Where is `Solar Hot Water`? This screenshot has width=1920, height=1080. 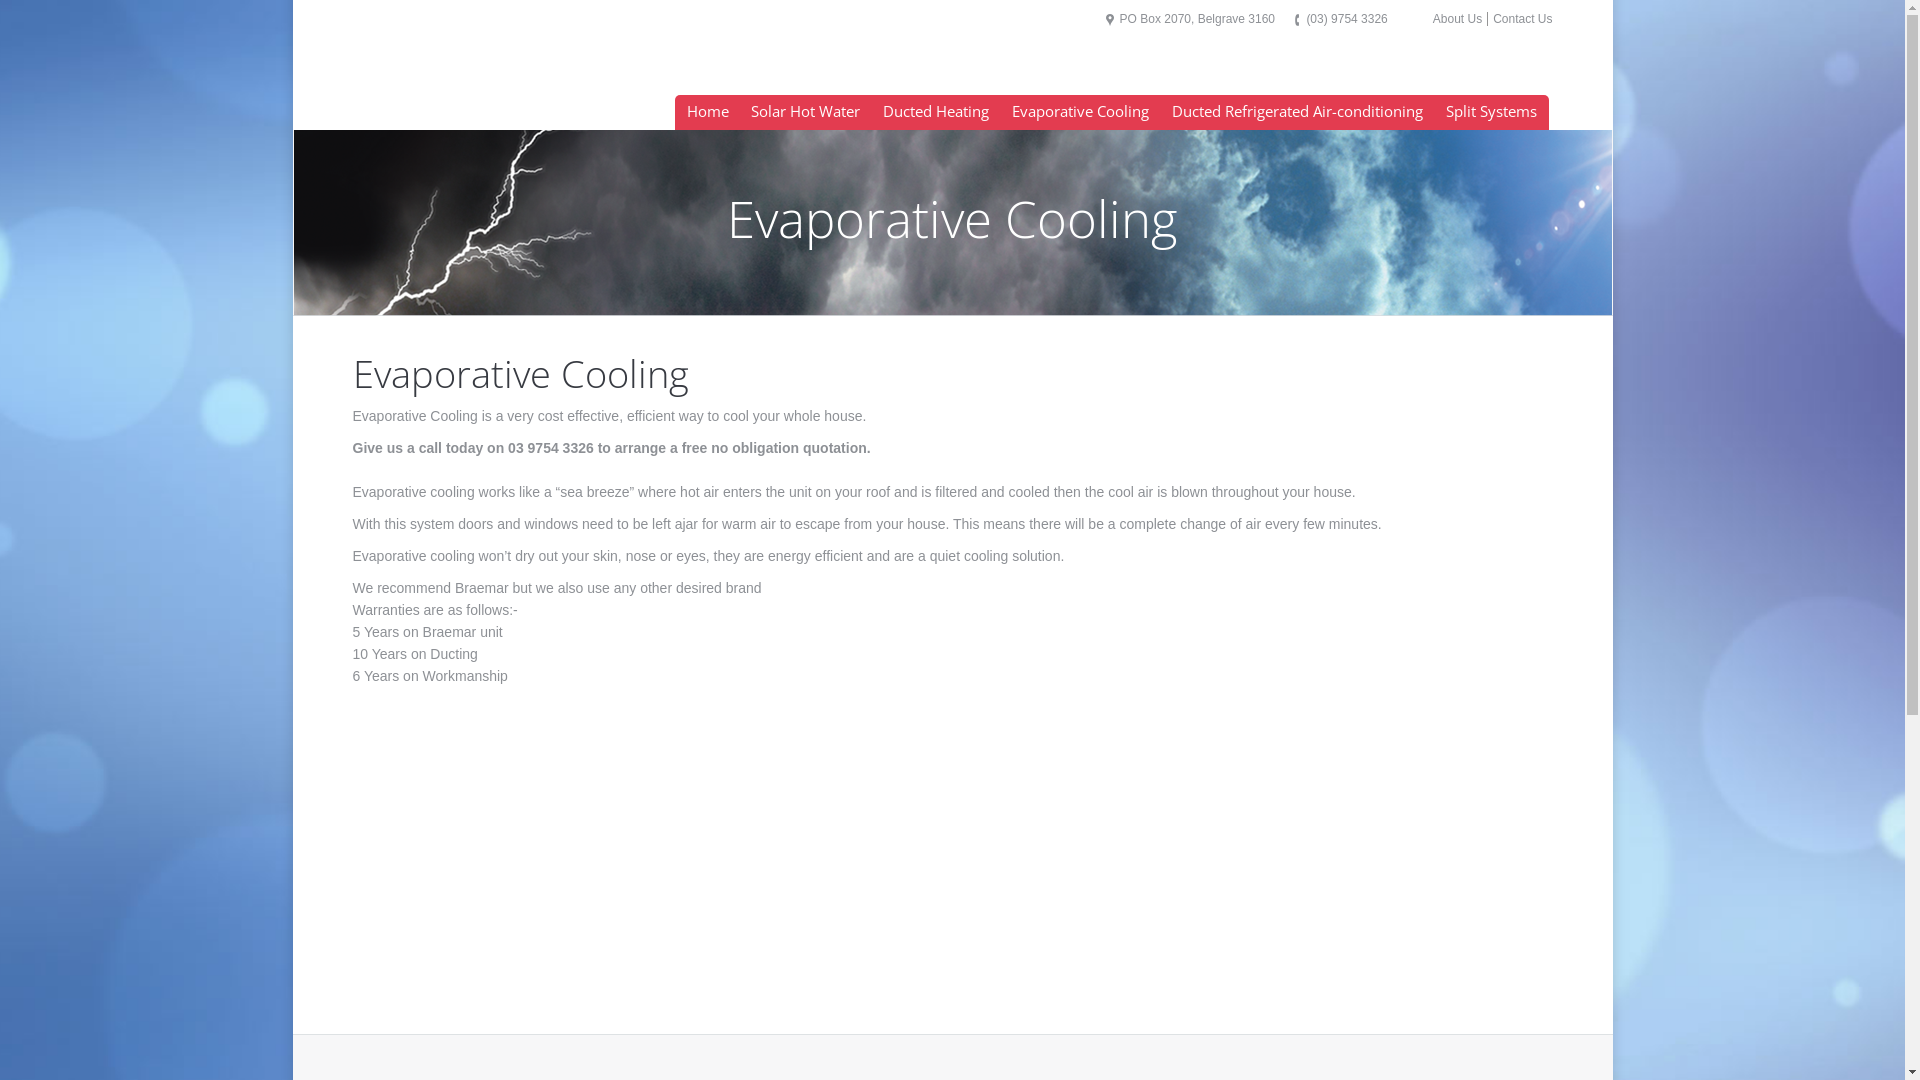 Solar Hot Water is located at coordinates (806, 112).